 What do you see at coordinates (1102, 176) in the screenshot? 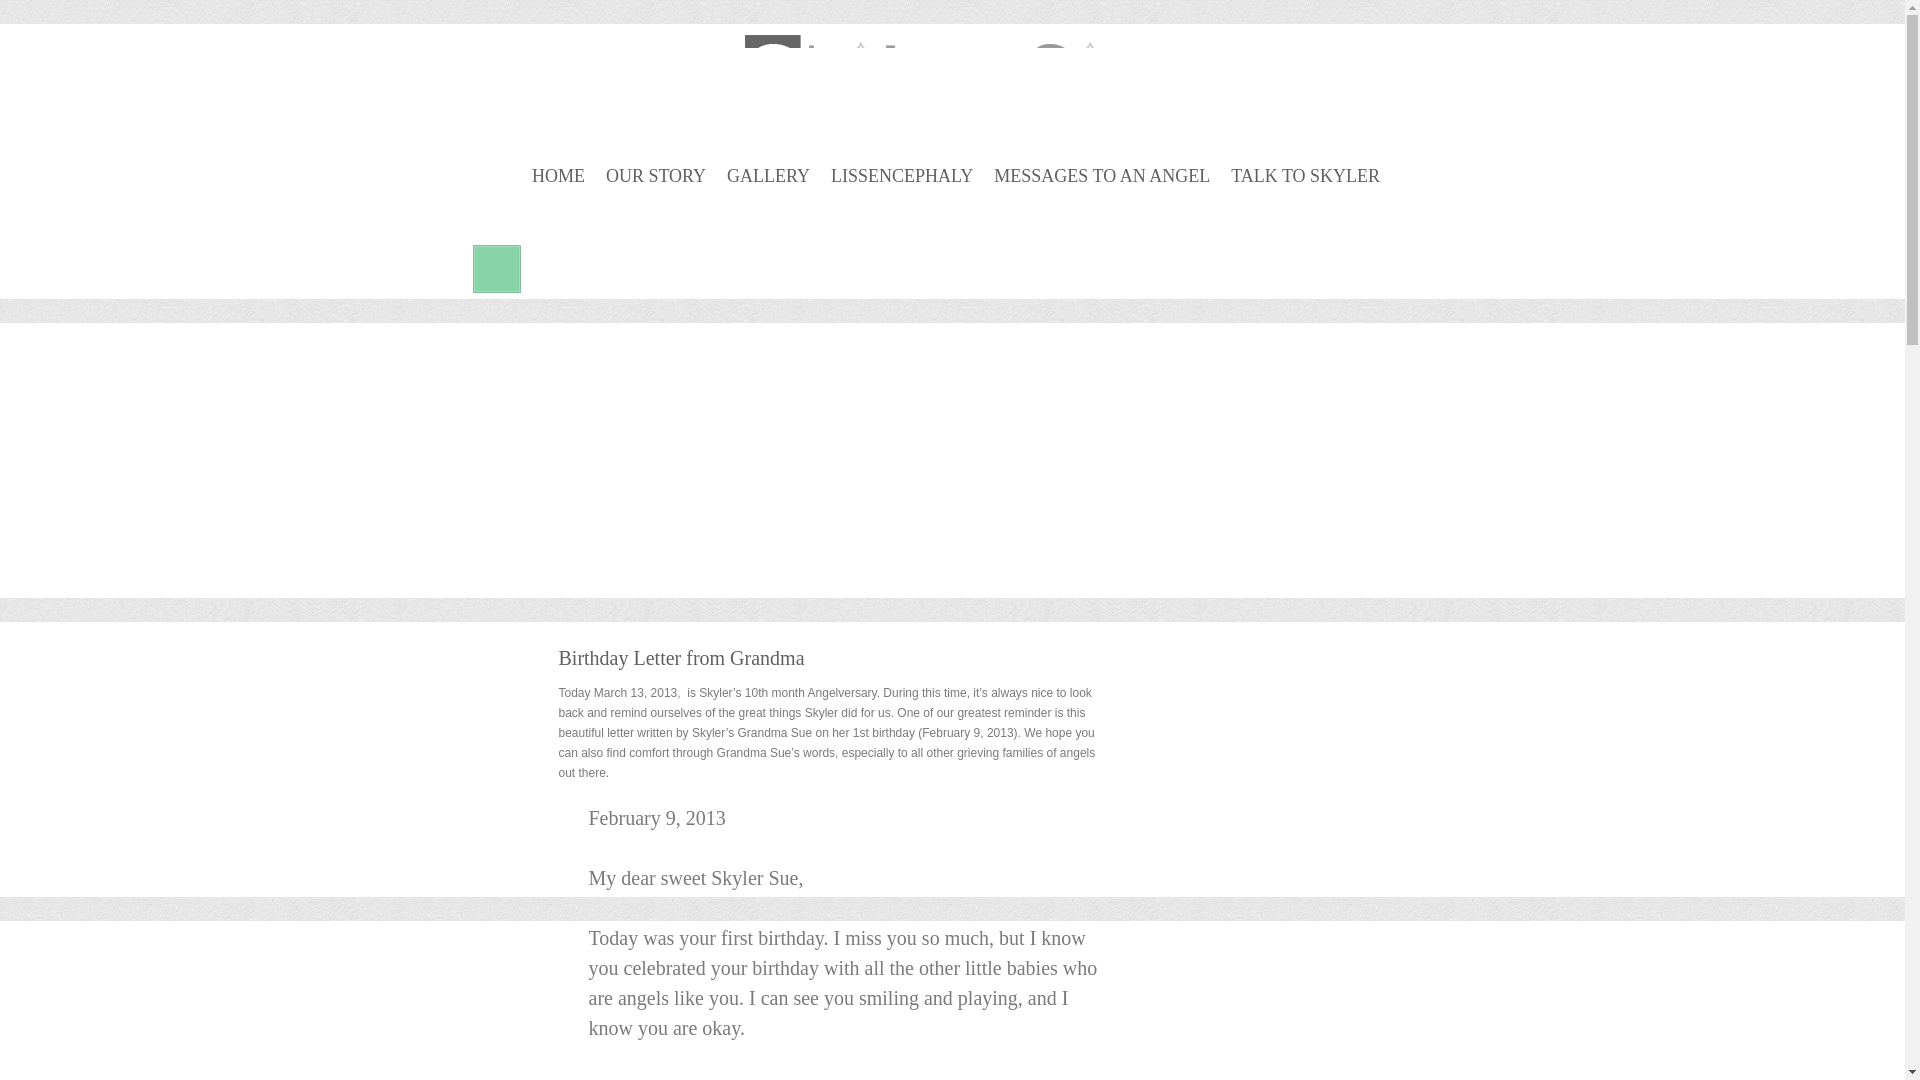
I see `MESSAGES TO AN ANGEL` at bounding box center [1102, 176].